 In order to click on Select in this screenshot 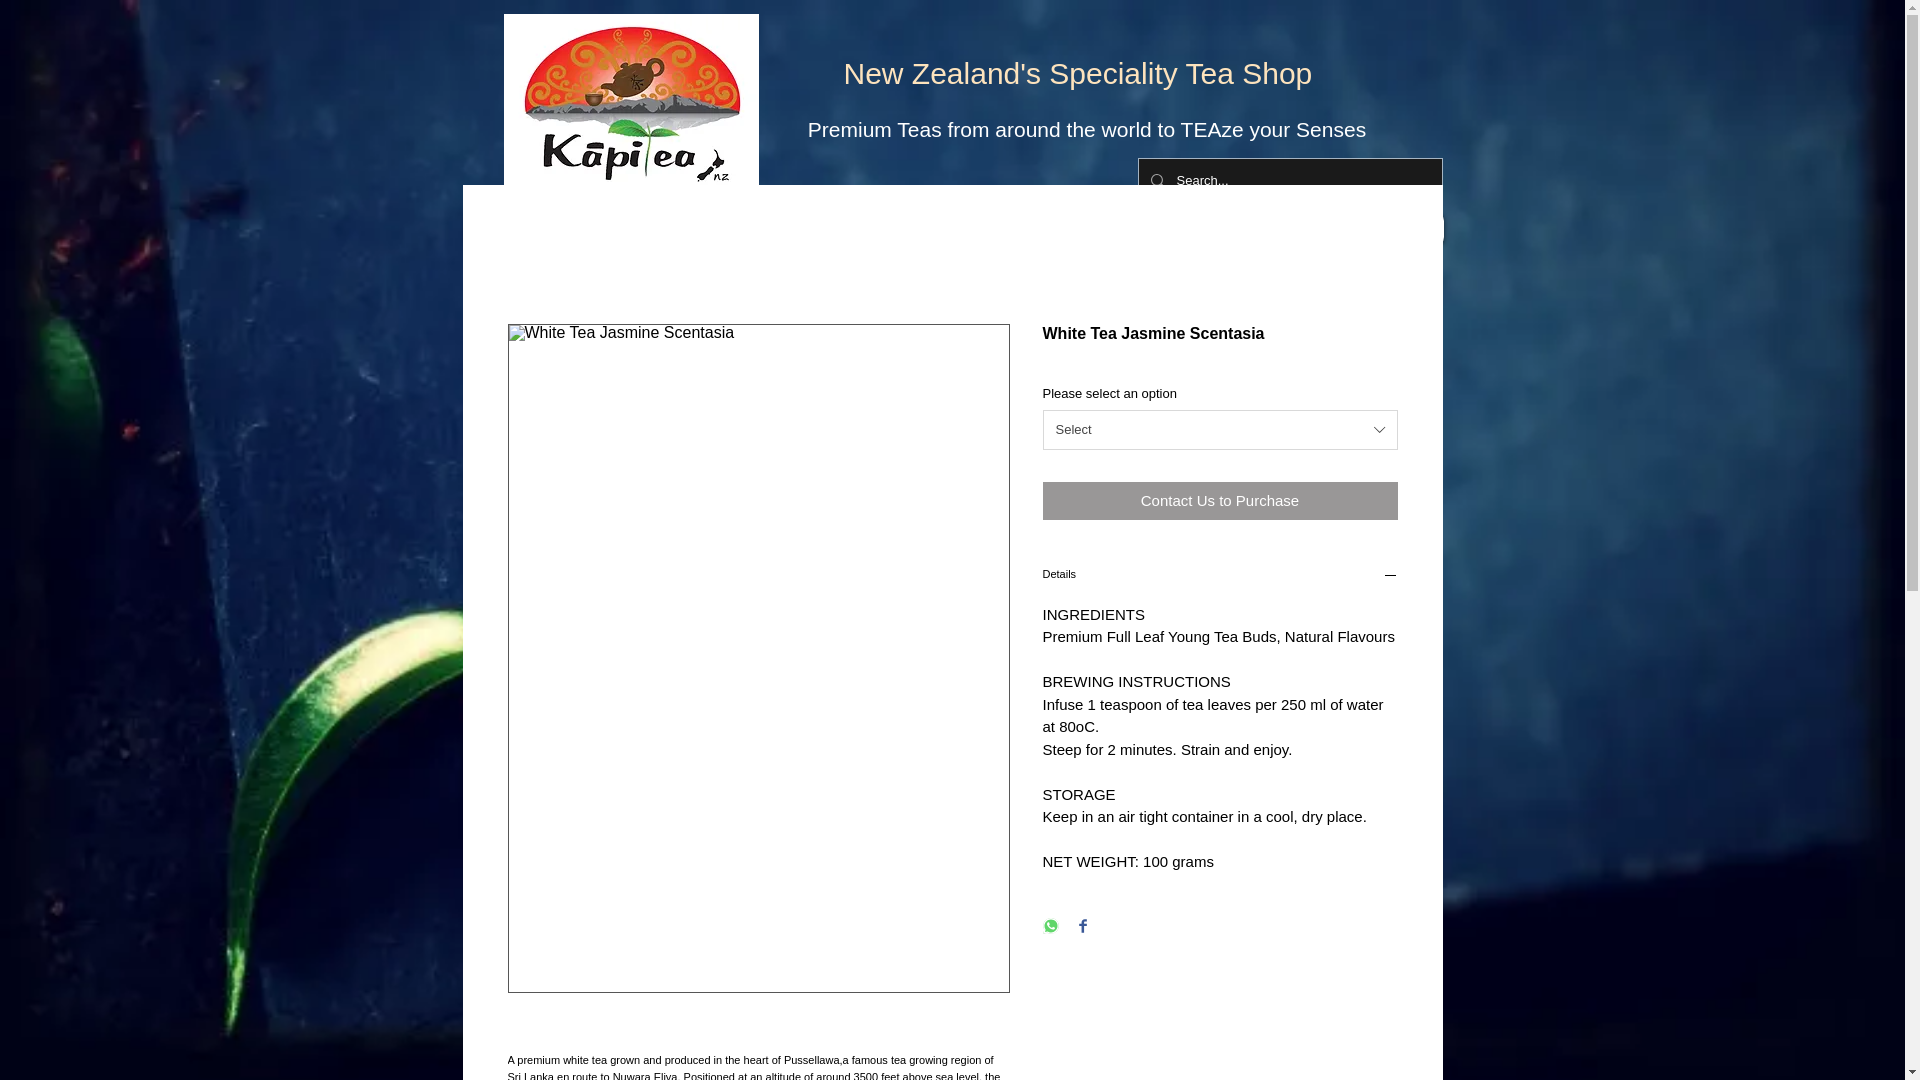, I will do `click(1220, 430)`.